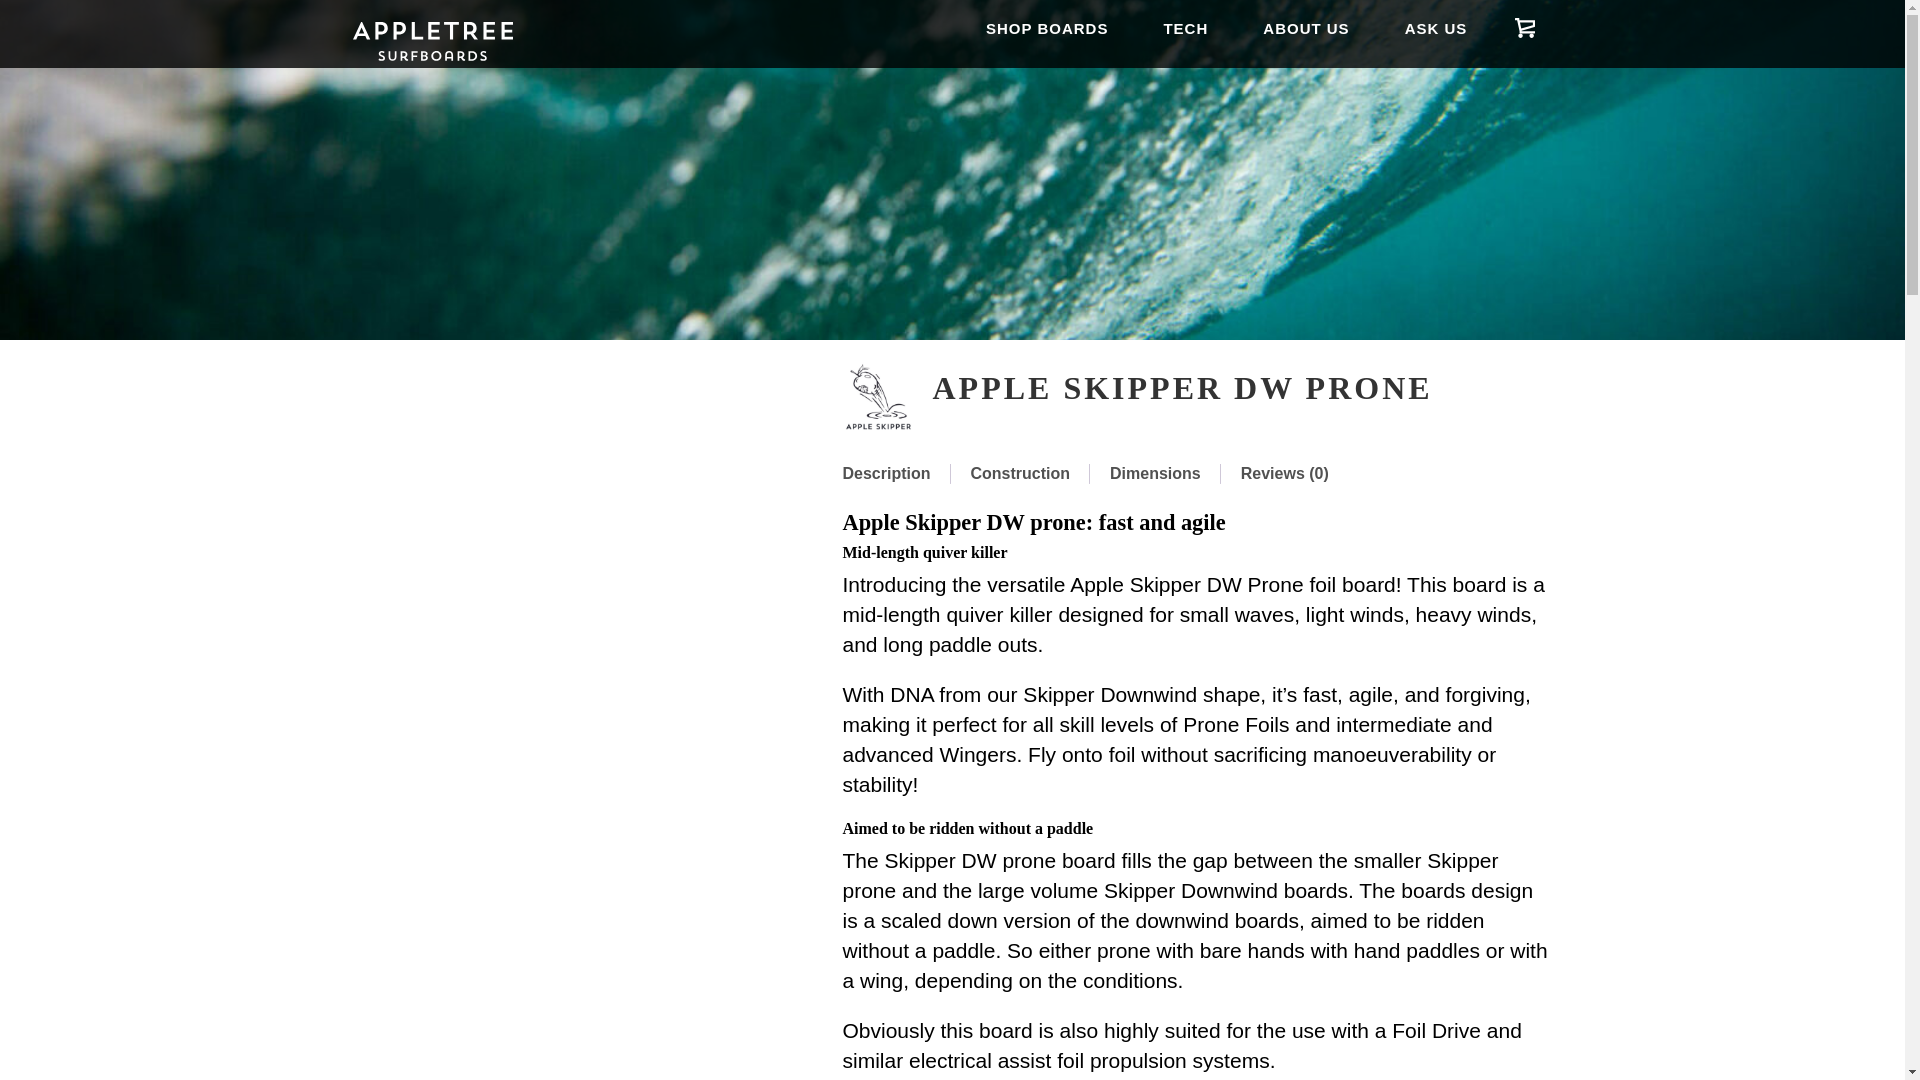  Describe the element at coordinates (1047, 30) in the screenshot. I see `Shop Boards` at that location.